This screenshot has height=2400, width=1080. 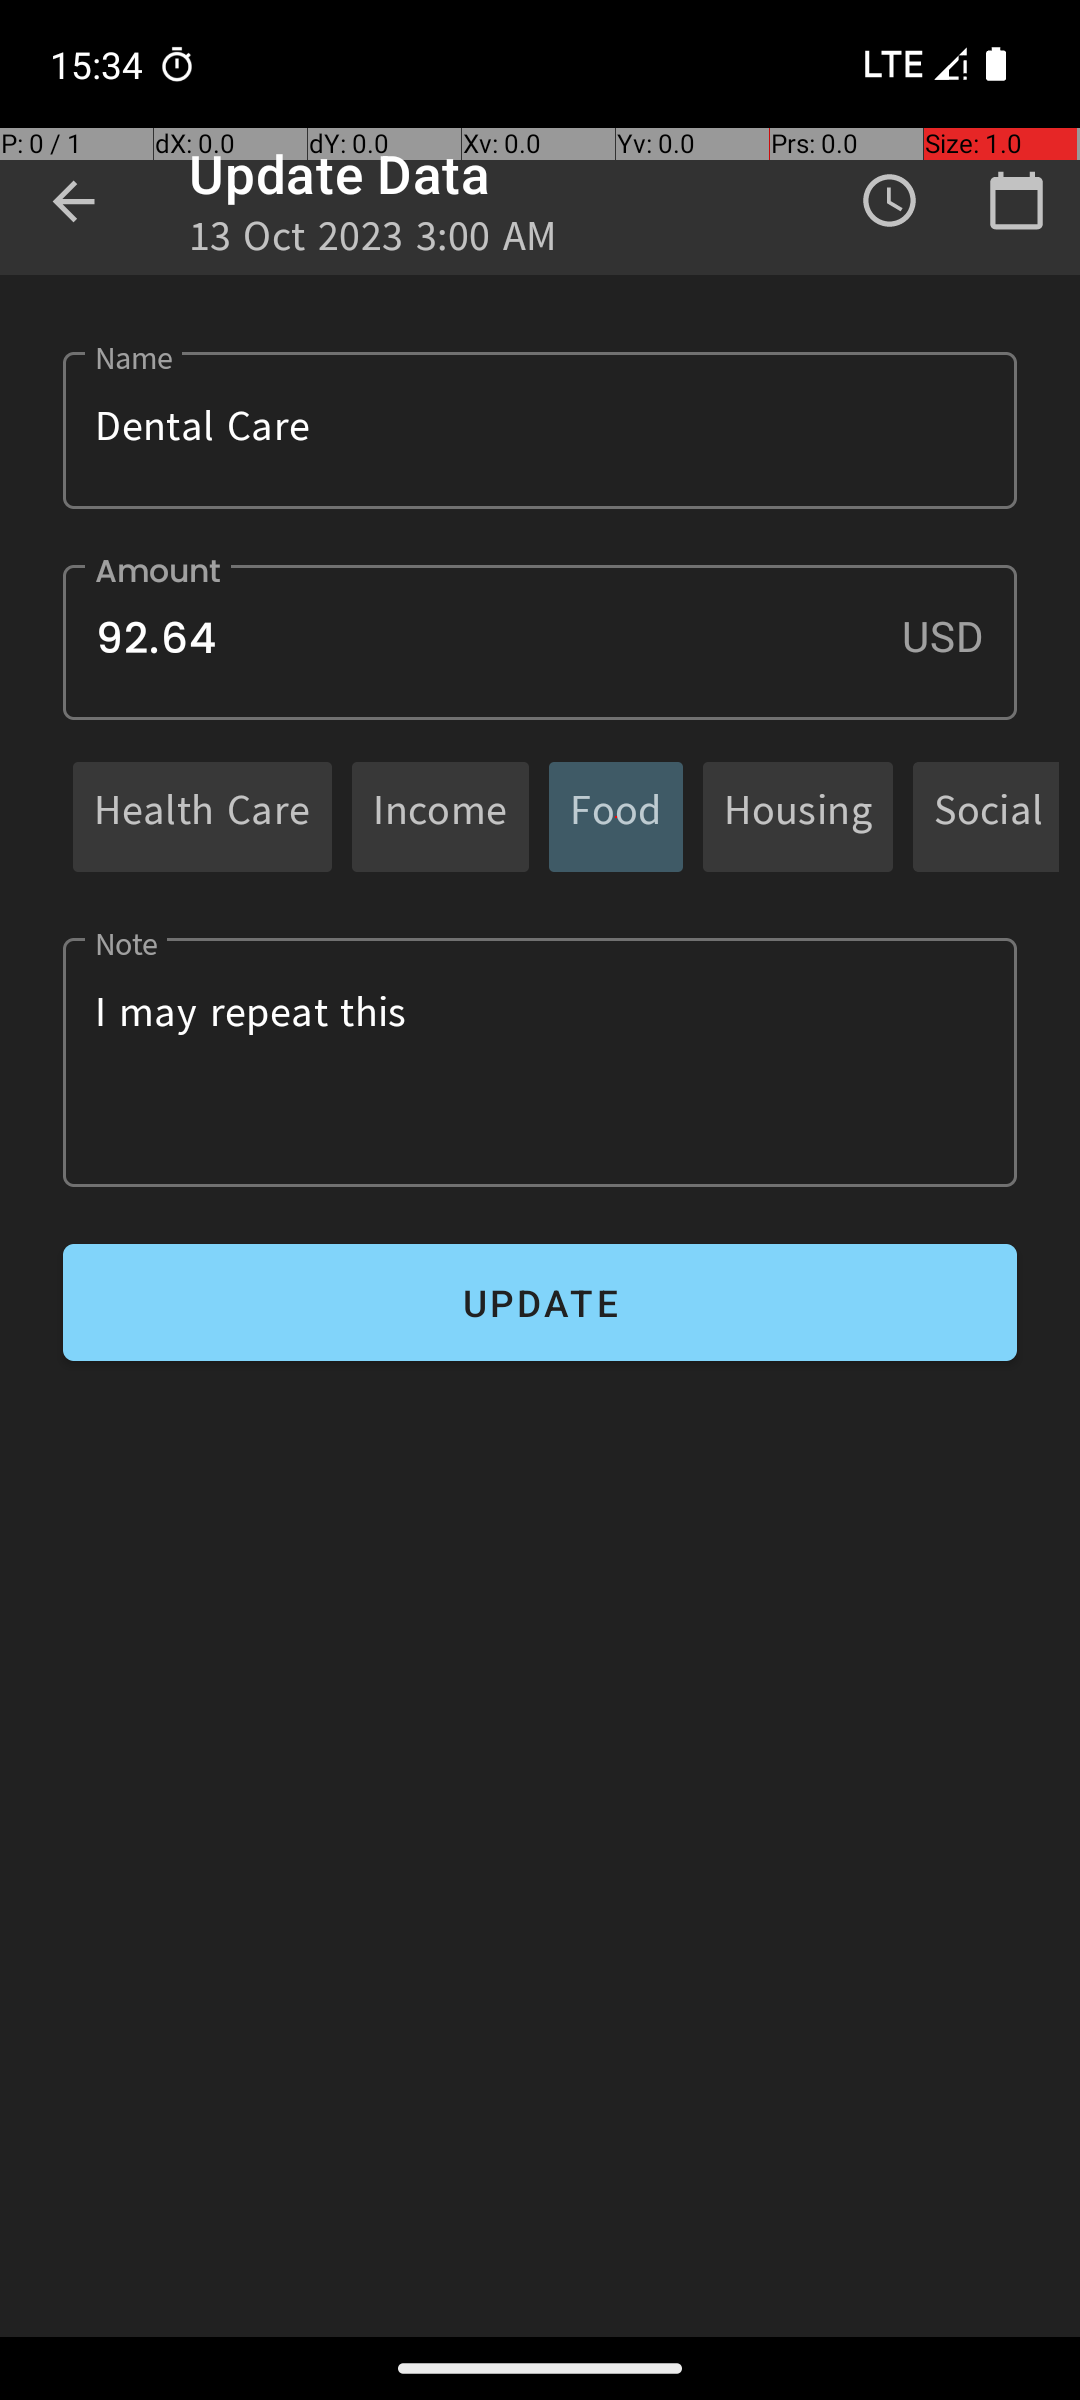 What do you see at coordinates (540, 642) in the screenshot?
I see `92.64` at bounding box center [540, 642].